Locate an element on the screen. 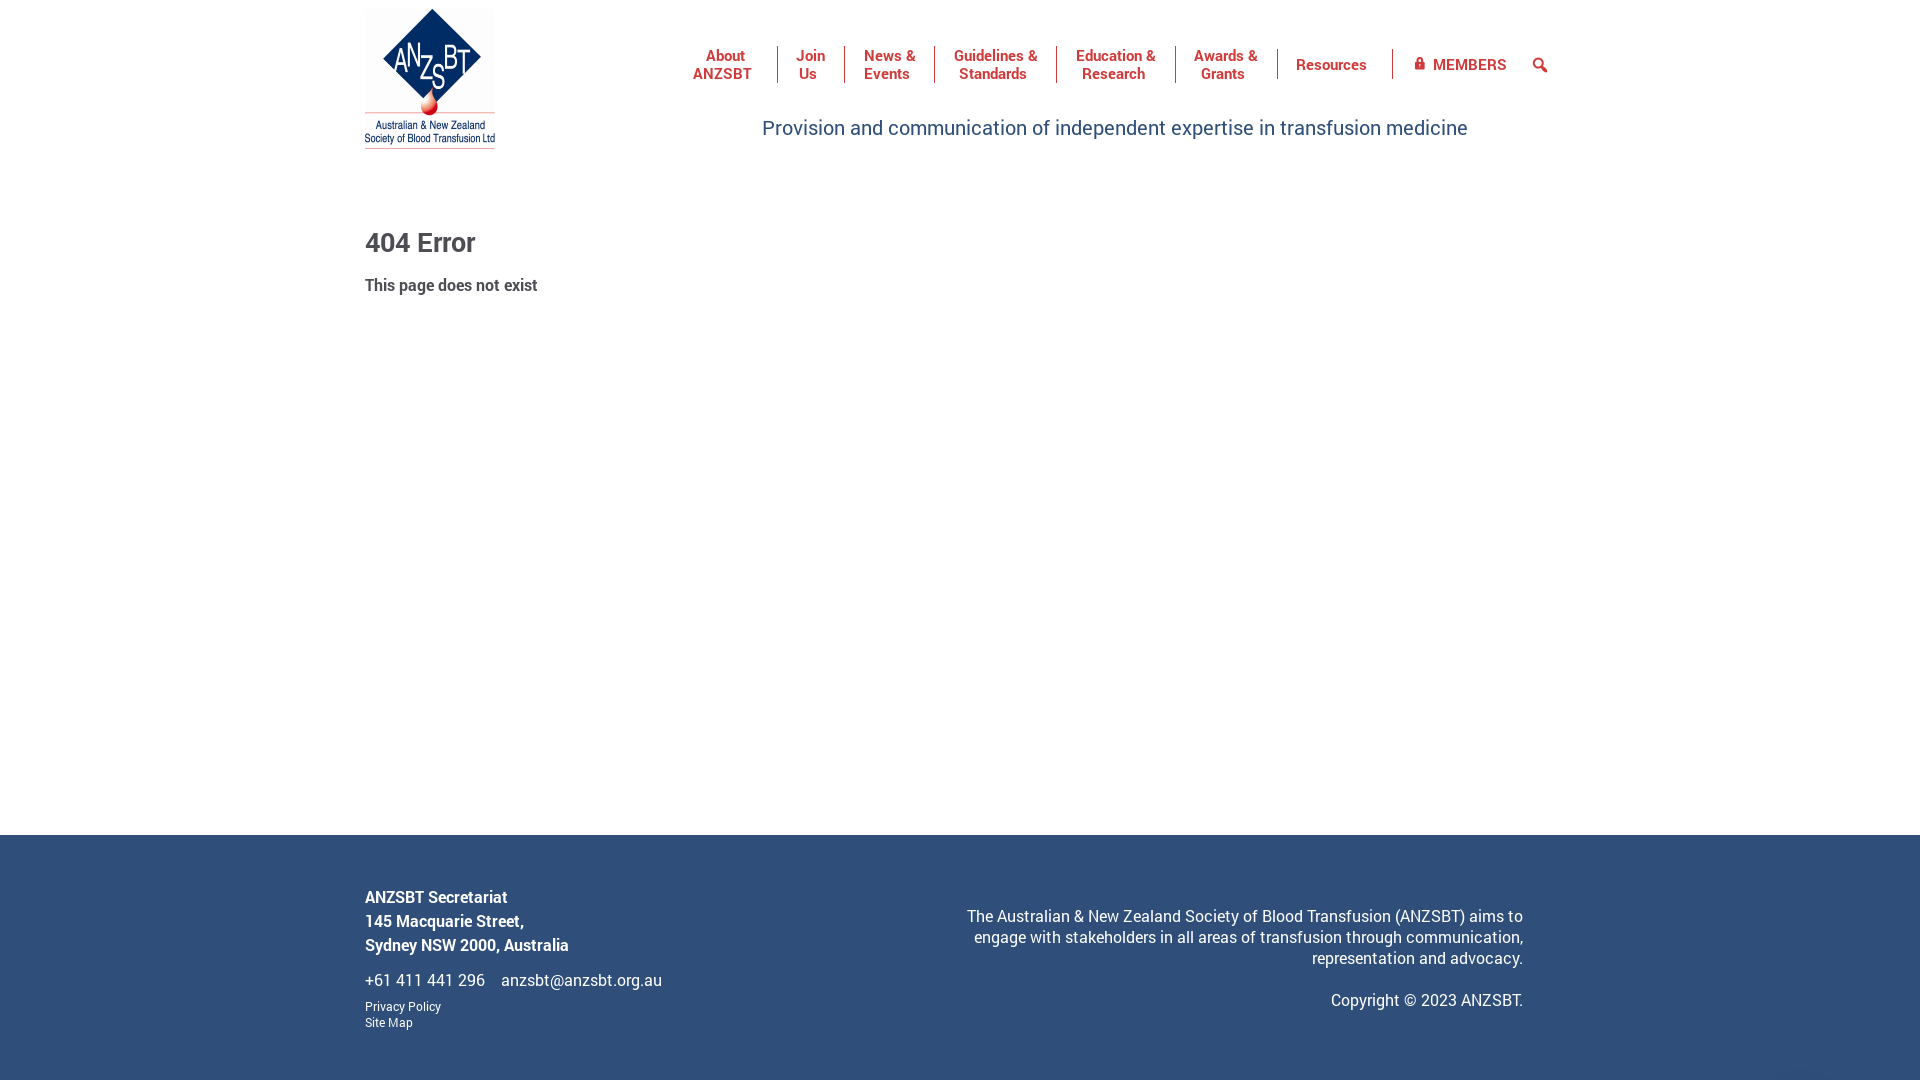 The width and height of the screenshot is (1920, 1080). News &
Events is located at coordinates (890, 65).